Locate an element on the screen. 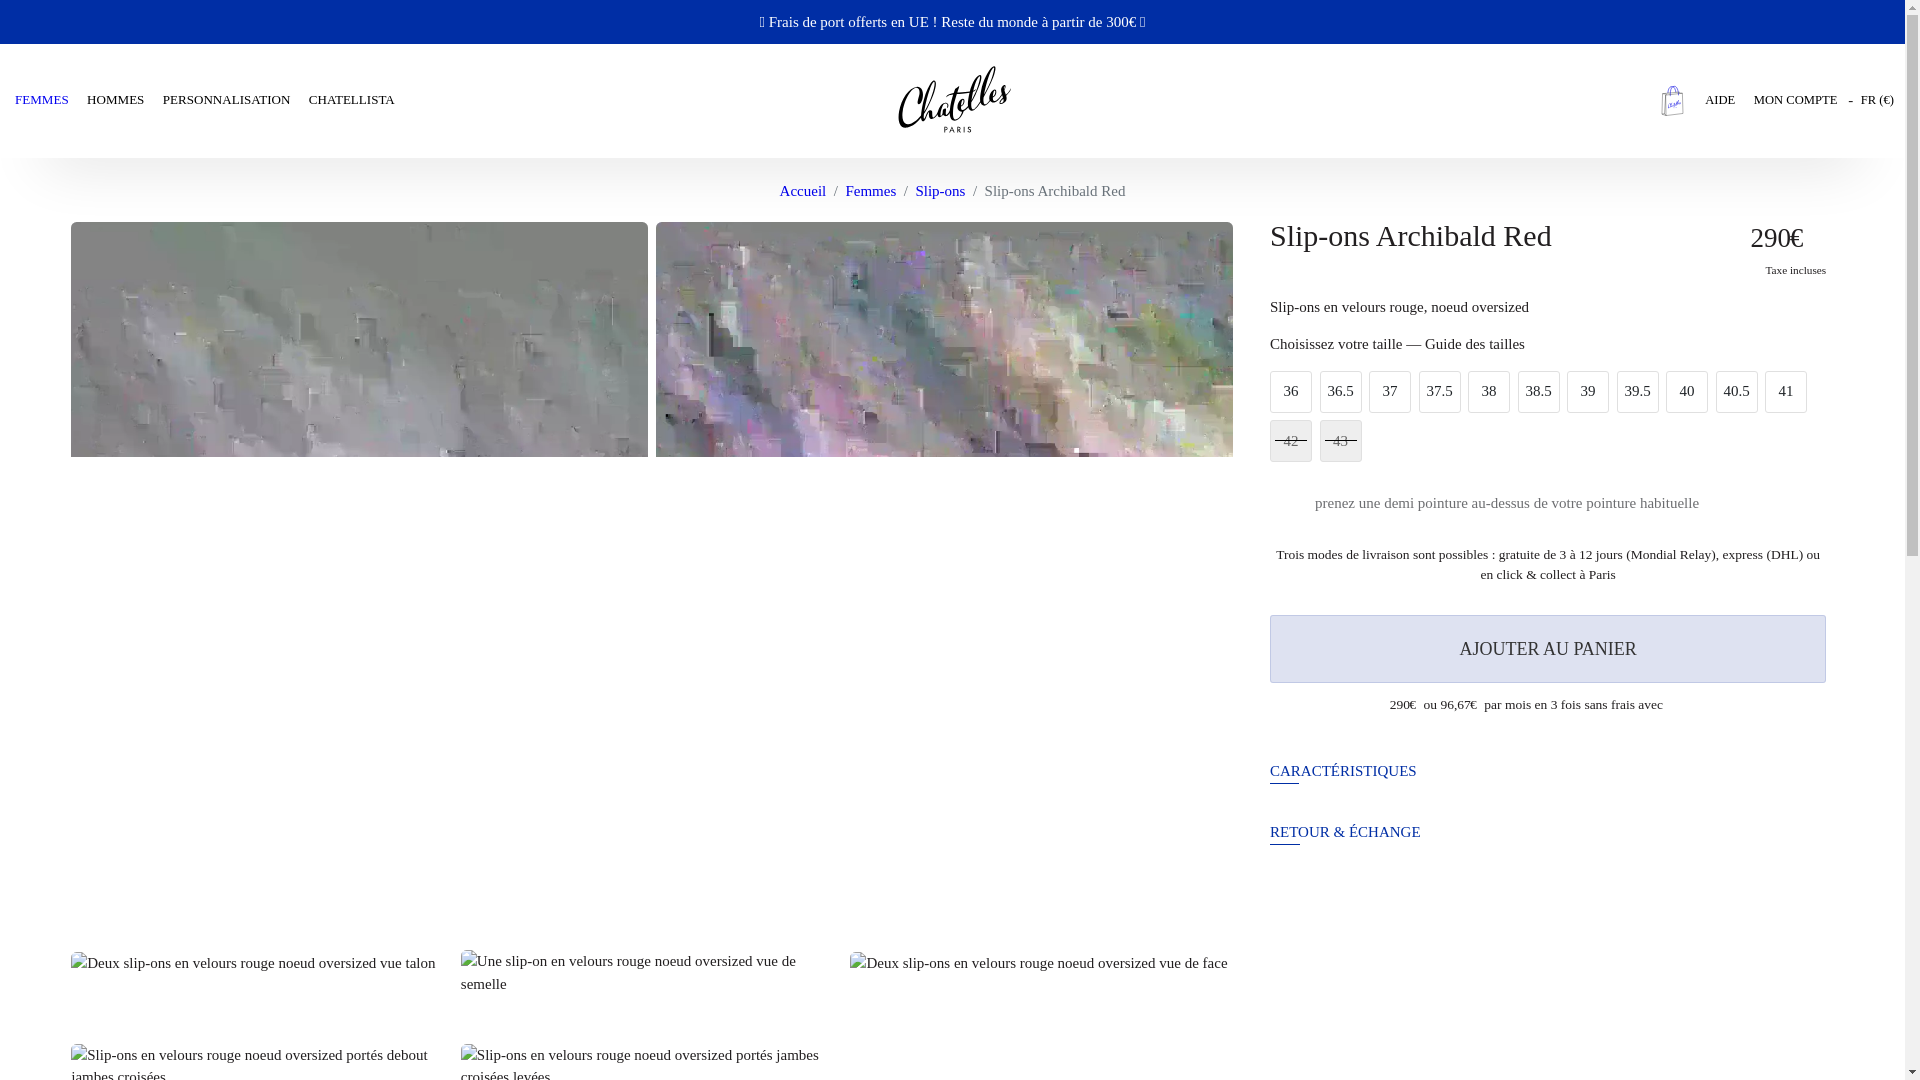 This screenshot has width=1920, height=1080. HOMMES is located at coordinates (118, 100).